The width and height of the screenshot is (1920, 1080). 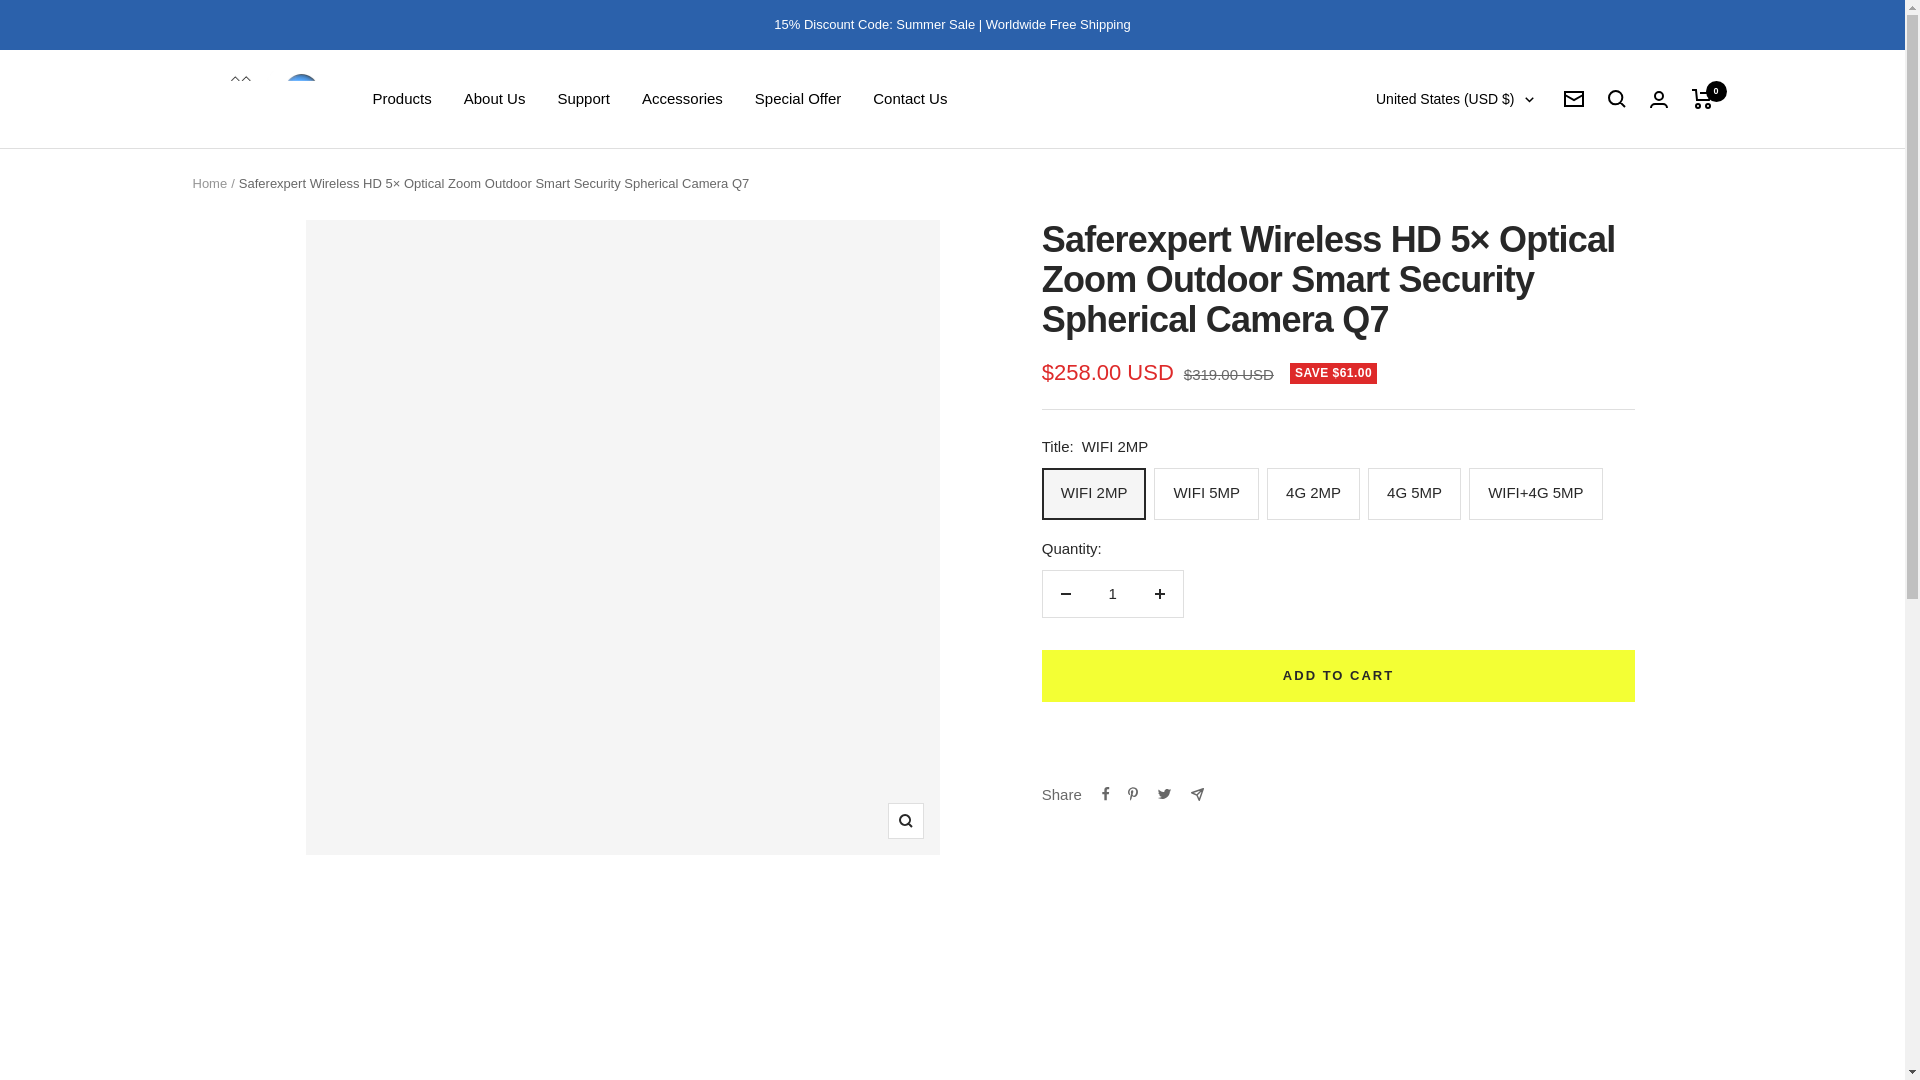 What do you see at coordinates (1376, 894) in the screenshot?
I see `BJ` at bounding box center [1376, 894].